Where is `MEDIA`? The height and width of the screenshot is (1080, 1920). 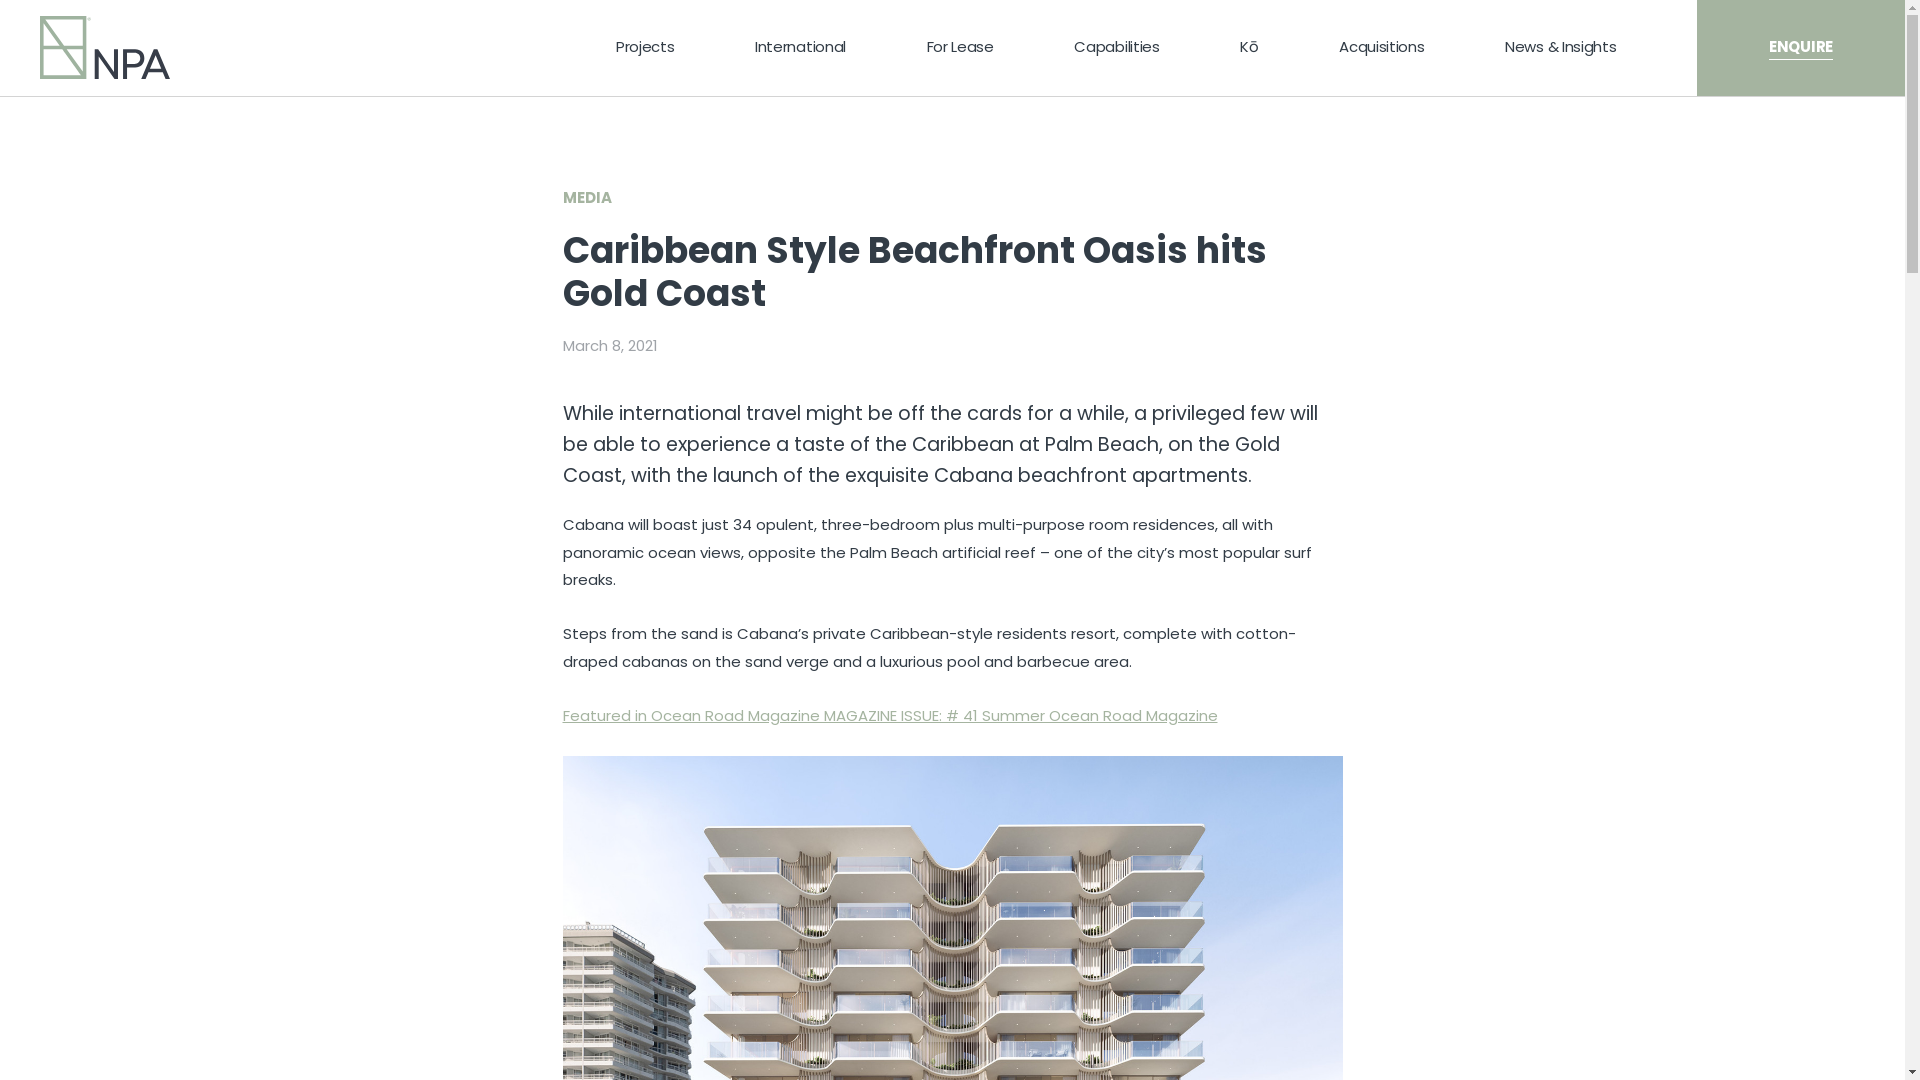 MEDIA is located at coordinates (586, 196).